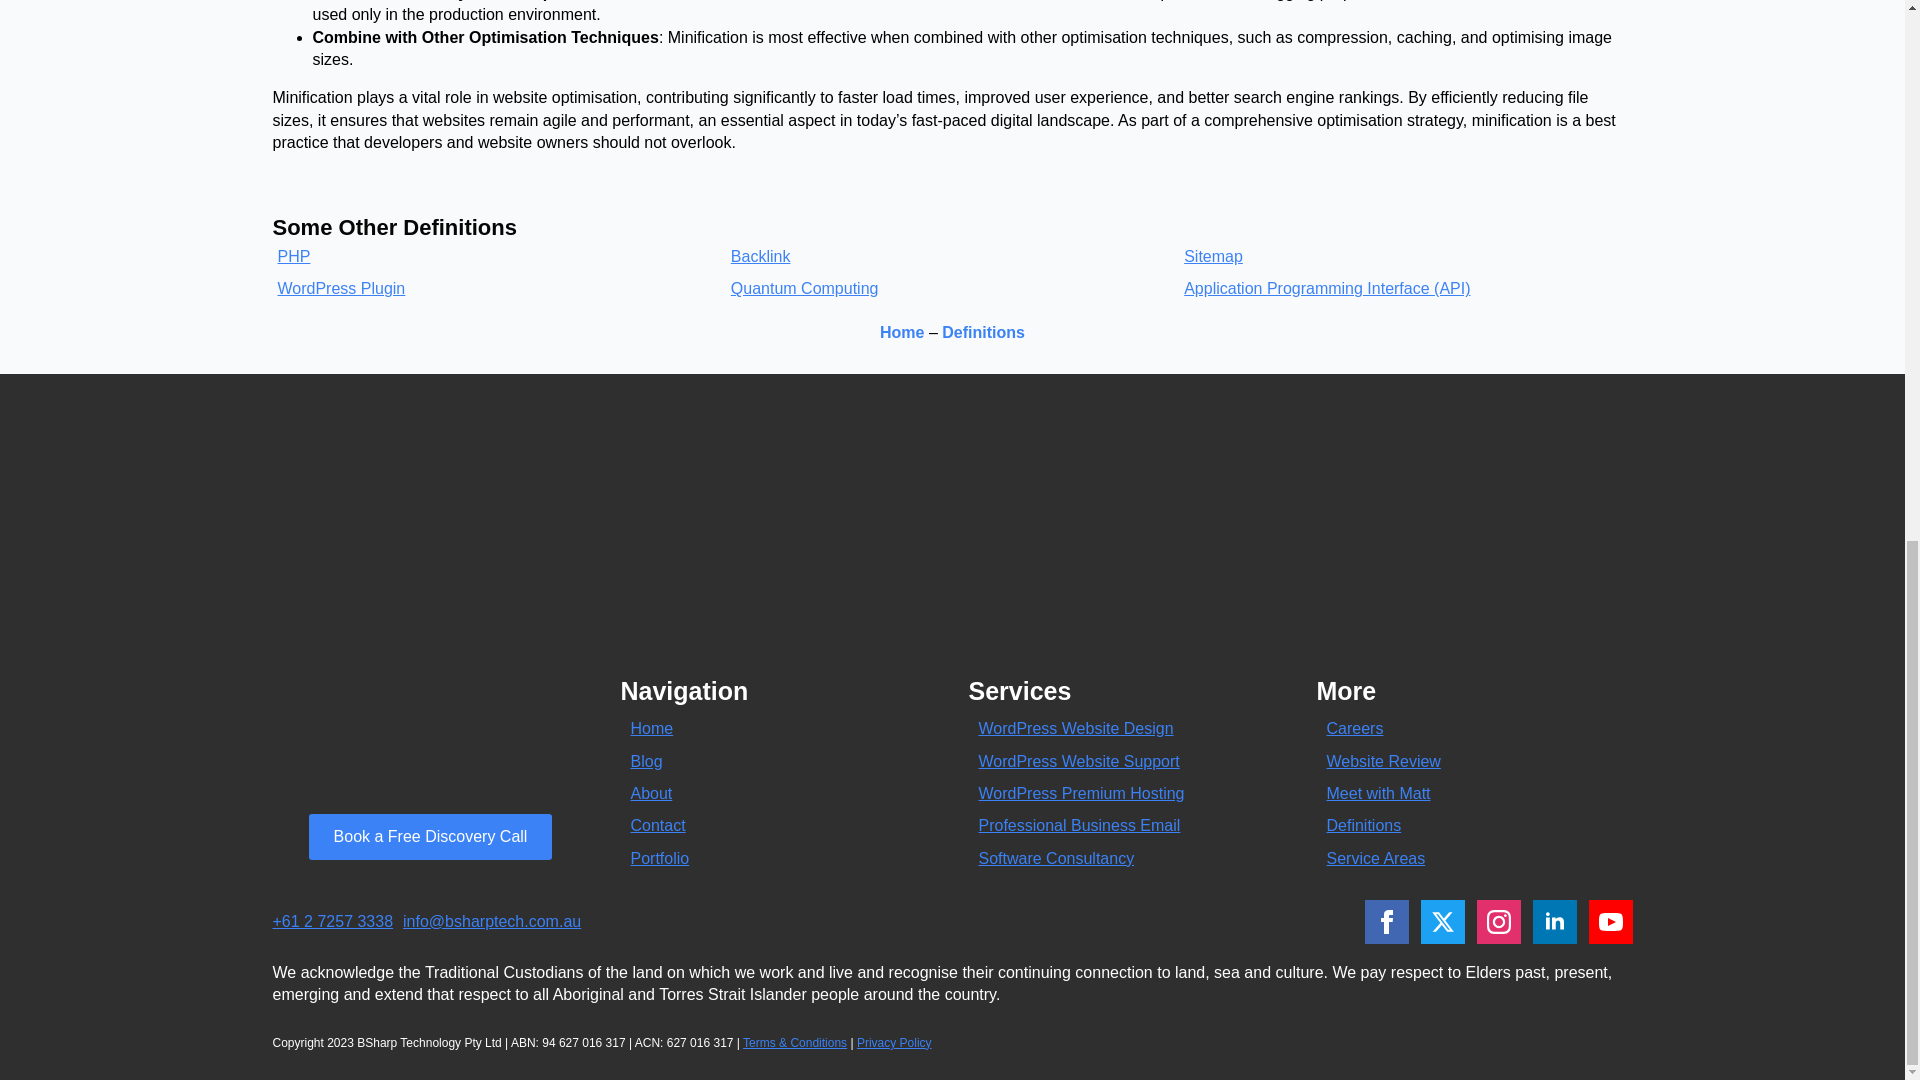 The image size is (1920, 1080). Describe the element at coordinates (651, 728) in the screenshot. I see `Home` at that location.